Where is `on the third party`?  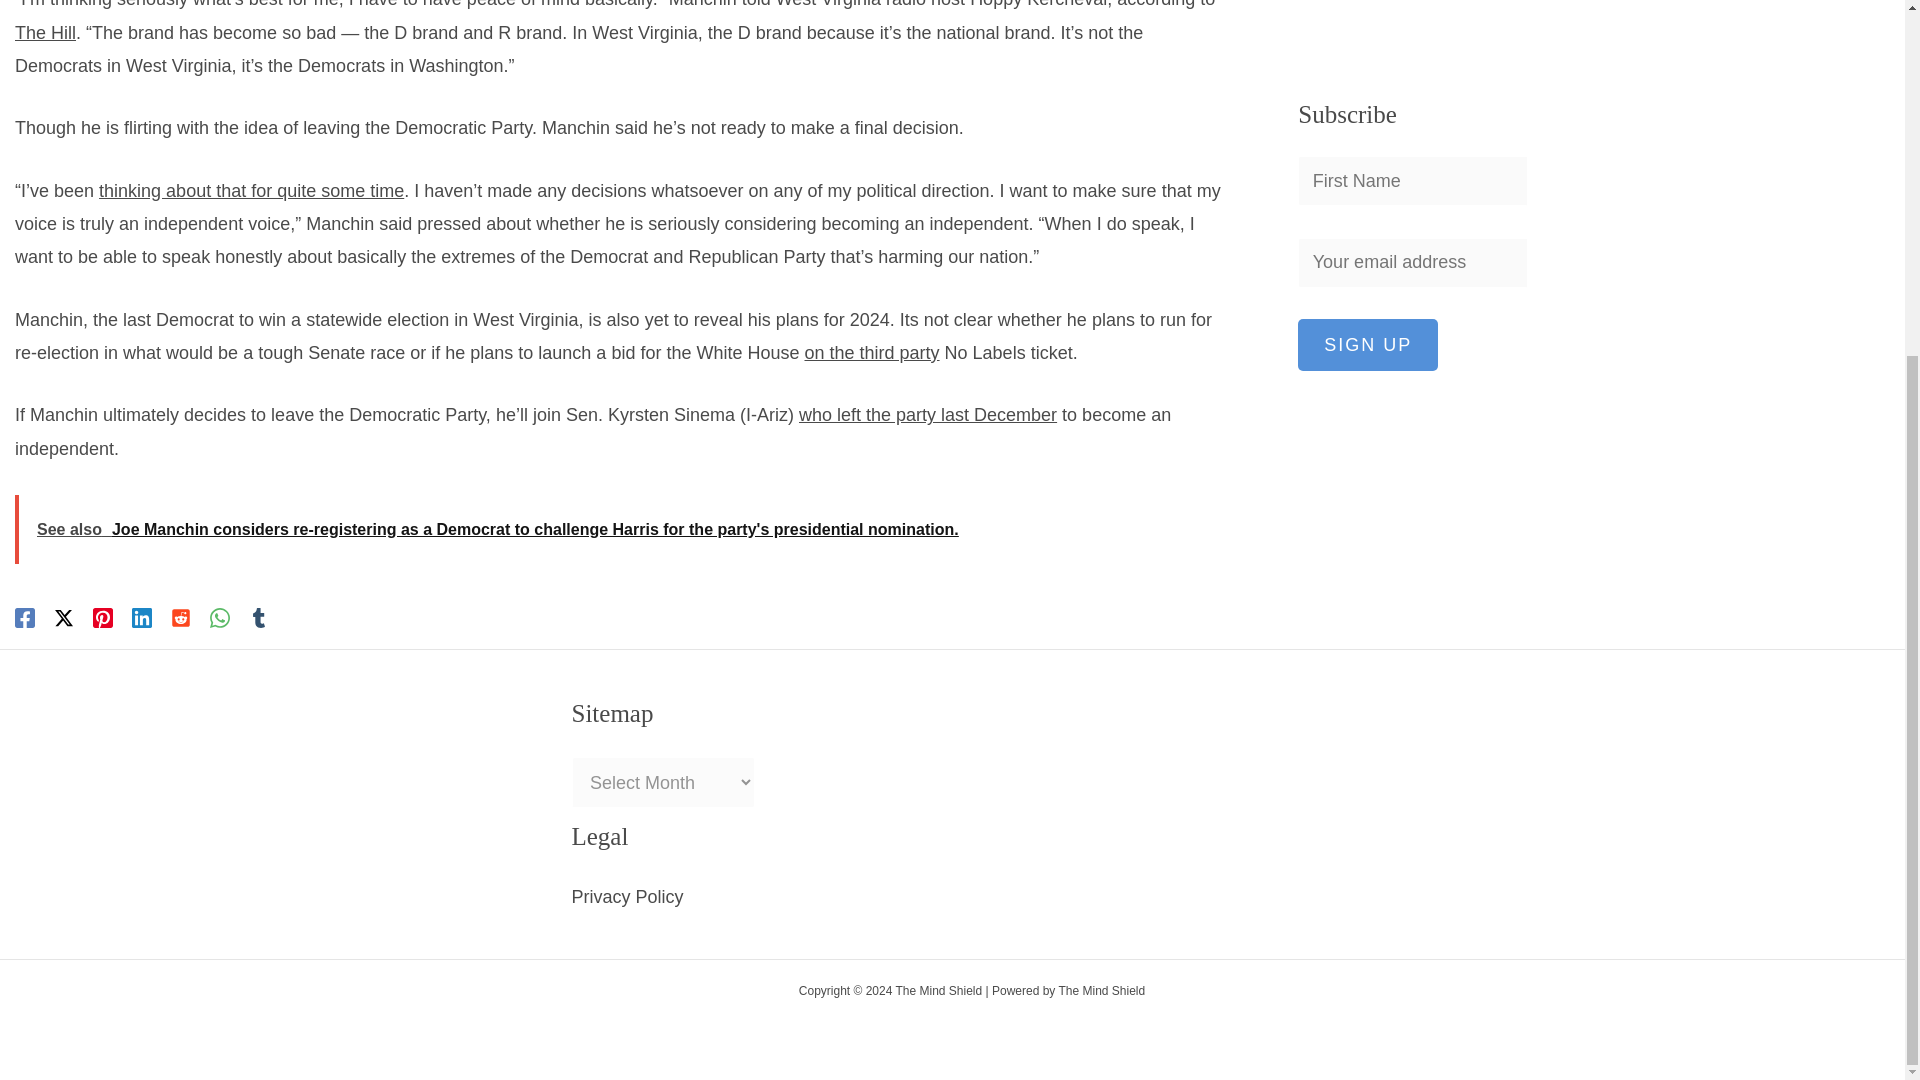
on the third party is located at coordinates (871, 352).